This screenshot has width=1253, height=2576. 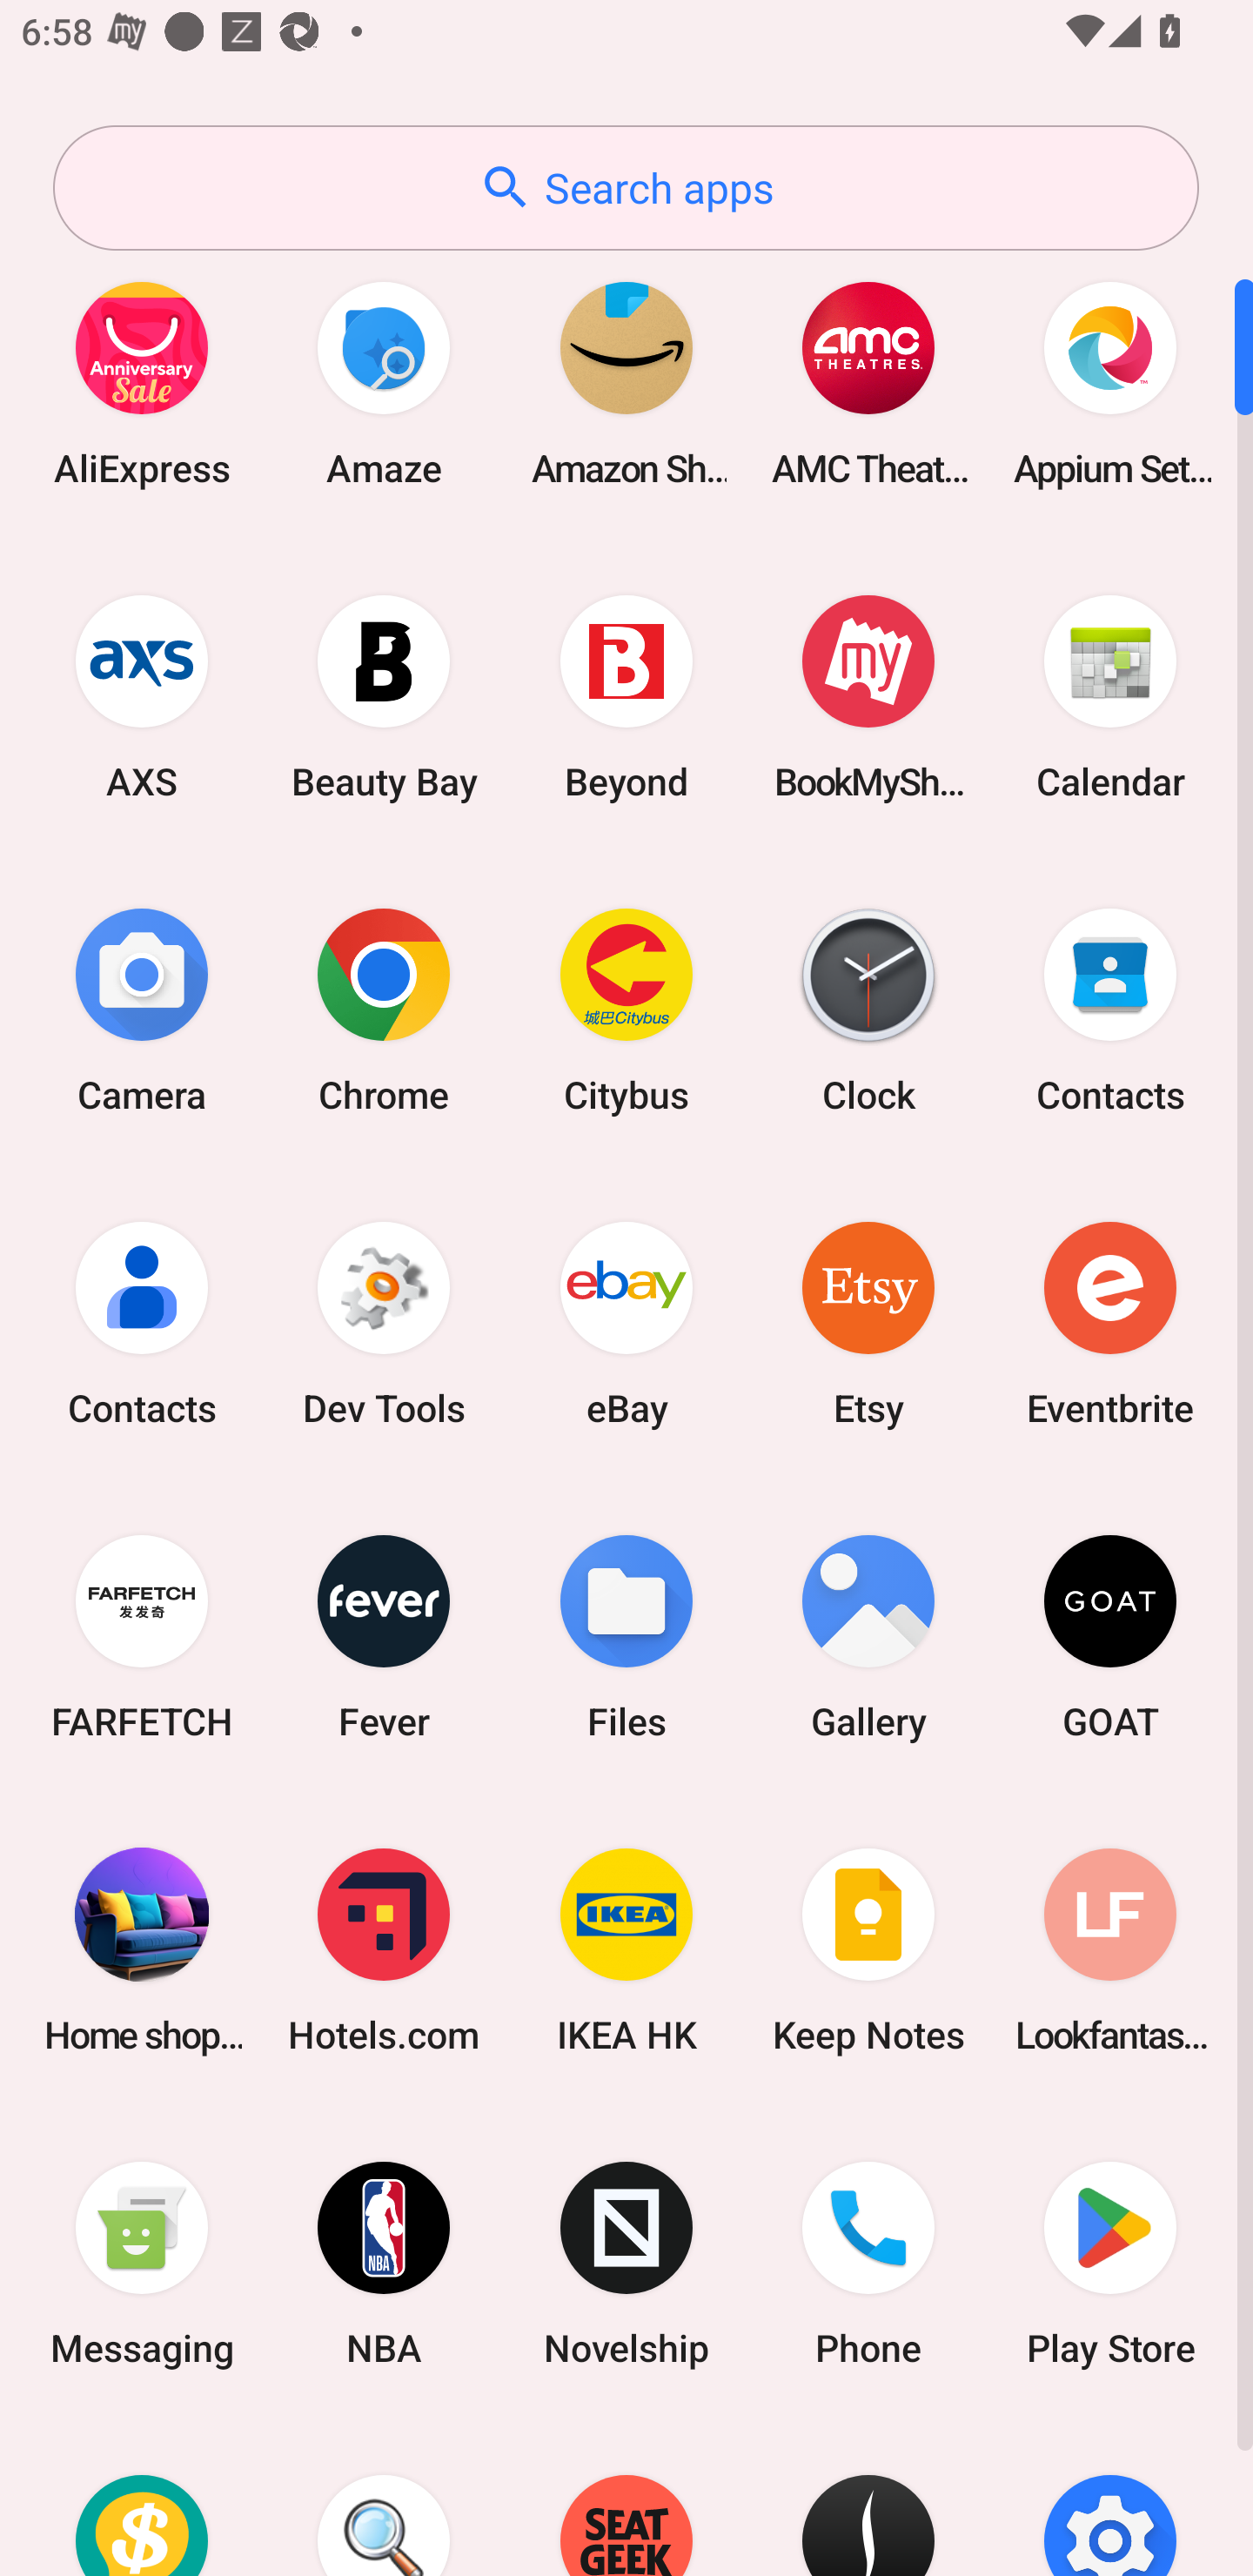 I want to click on Lookfantastic, so click(x=1110, y=1949).